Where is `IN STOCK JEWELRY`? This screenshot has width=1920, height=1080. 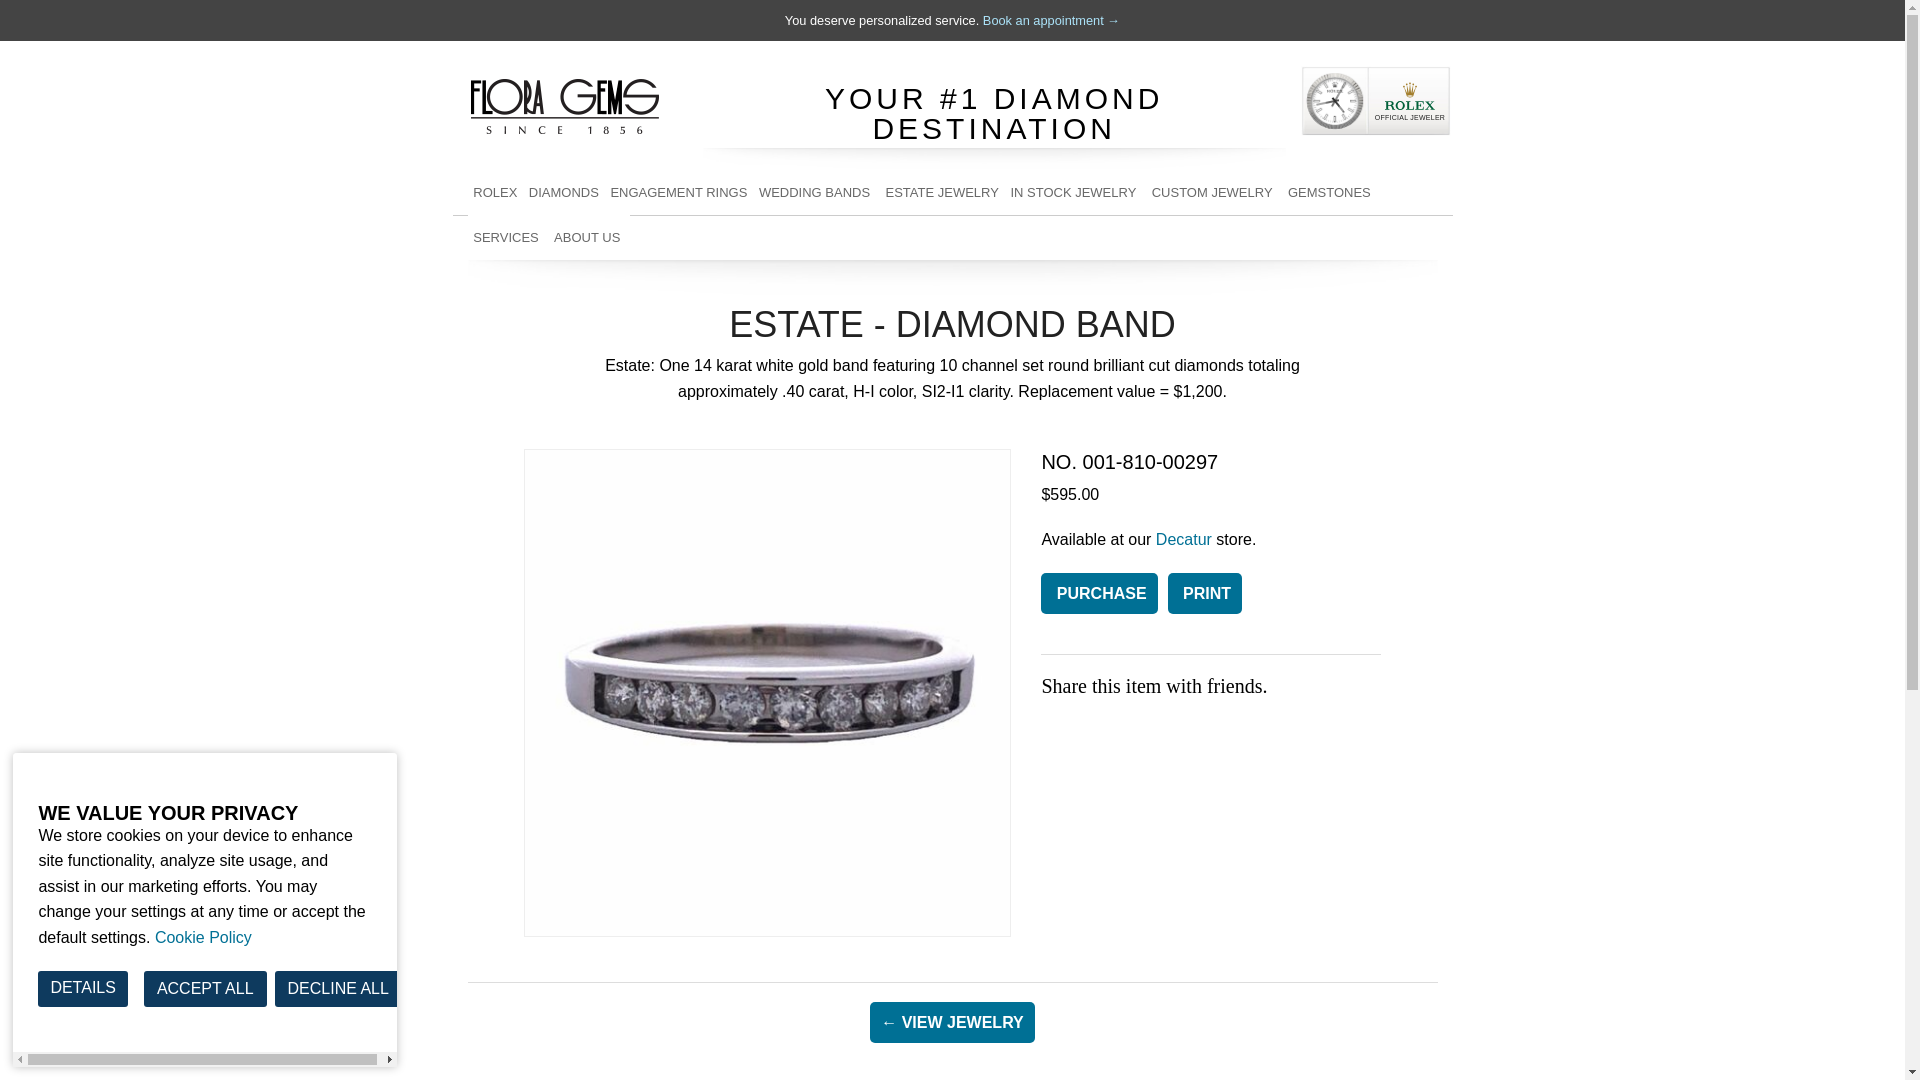
IN STOCK JEWELRY is located at coordinates (1075, 237).